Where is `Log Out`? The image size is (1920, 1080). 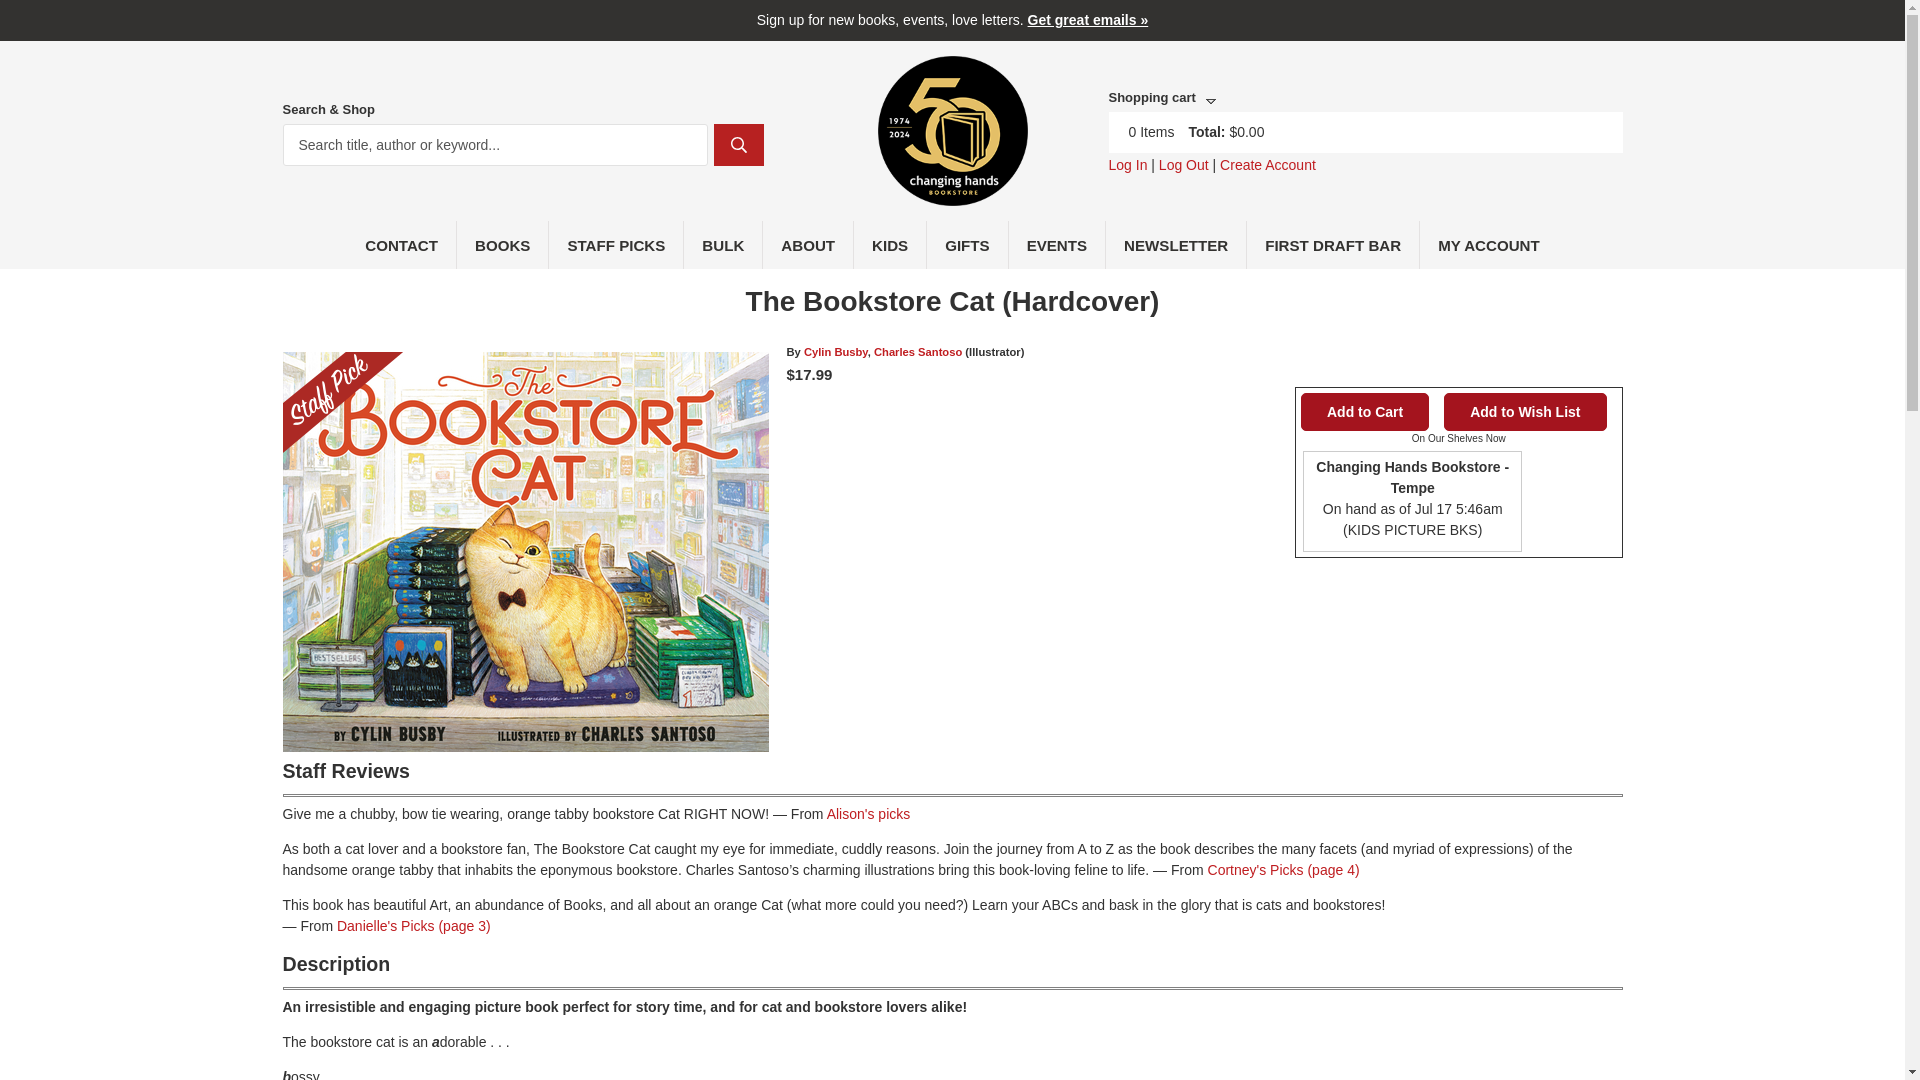
Log Out is located at coordinates (1184, 164).